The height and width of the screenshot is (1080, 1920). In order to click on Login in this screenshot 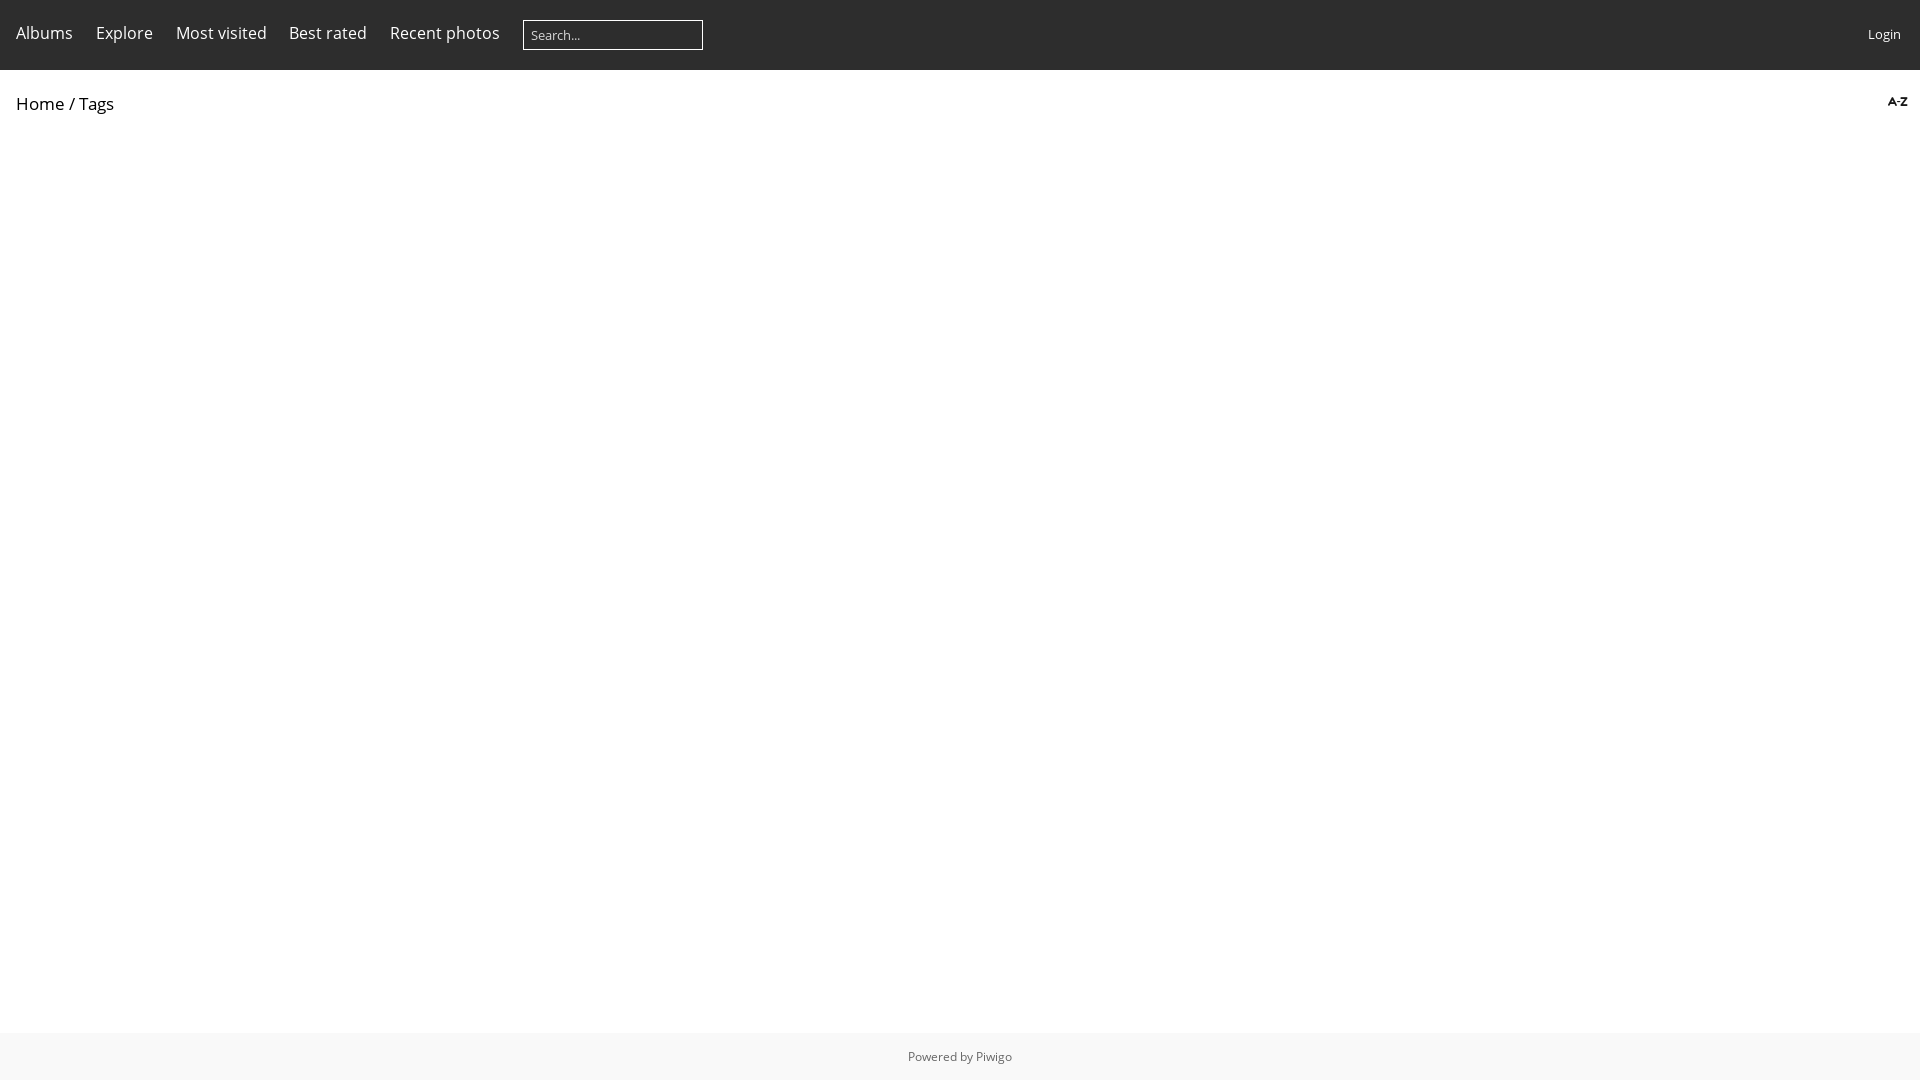, I will do `click(1884, 34)`.